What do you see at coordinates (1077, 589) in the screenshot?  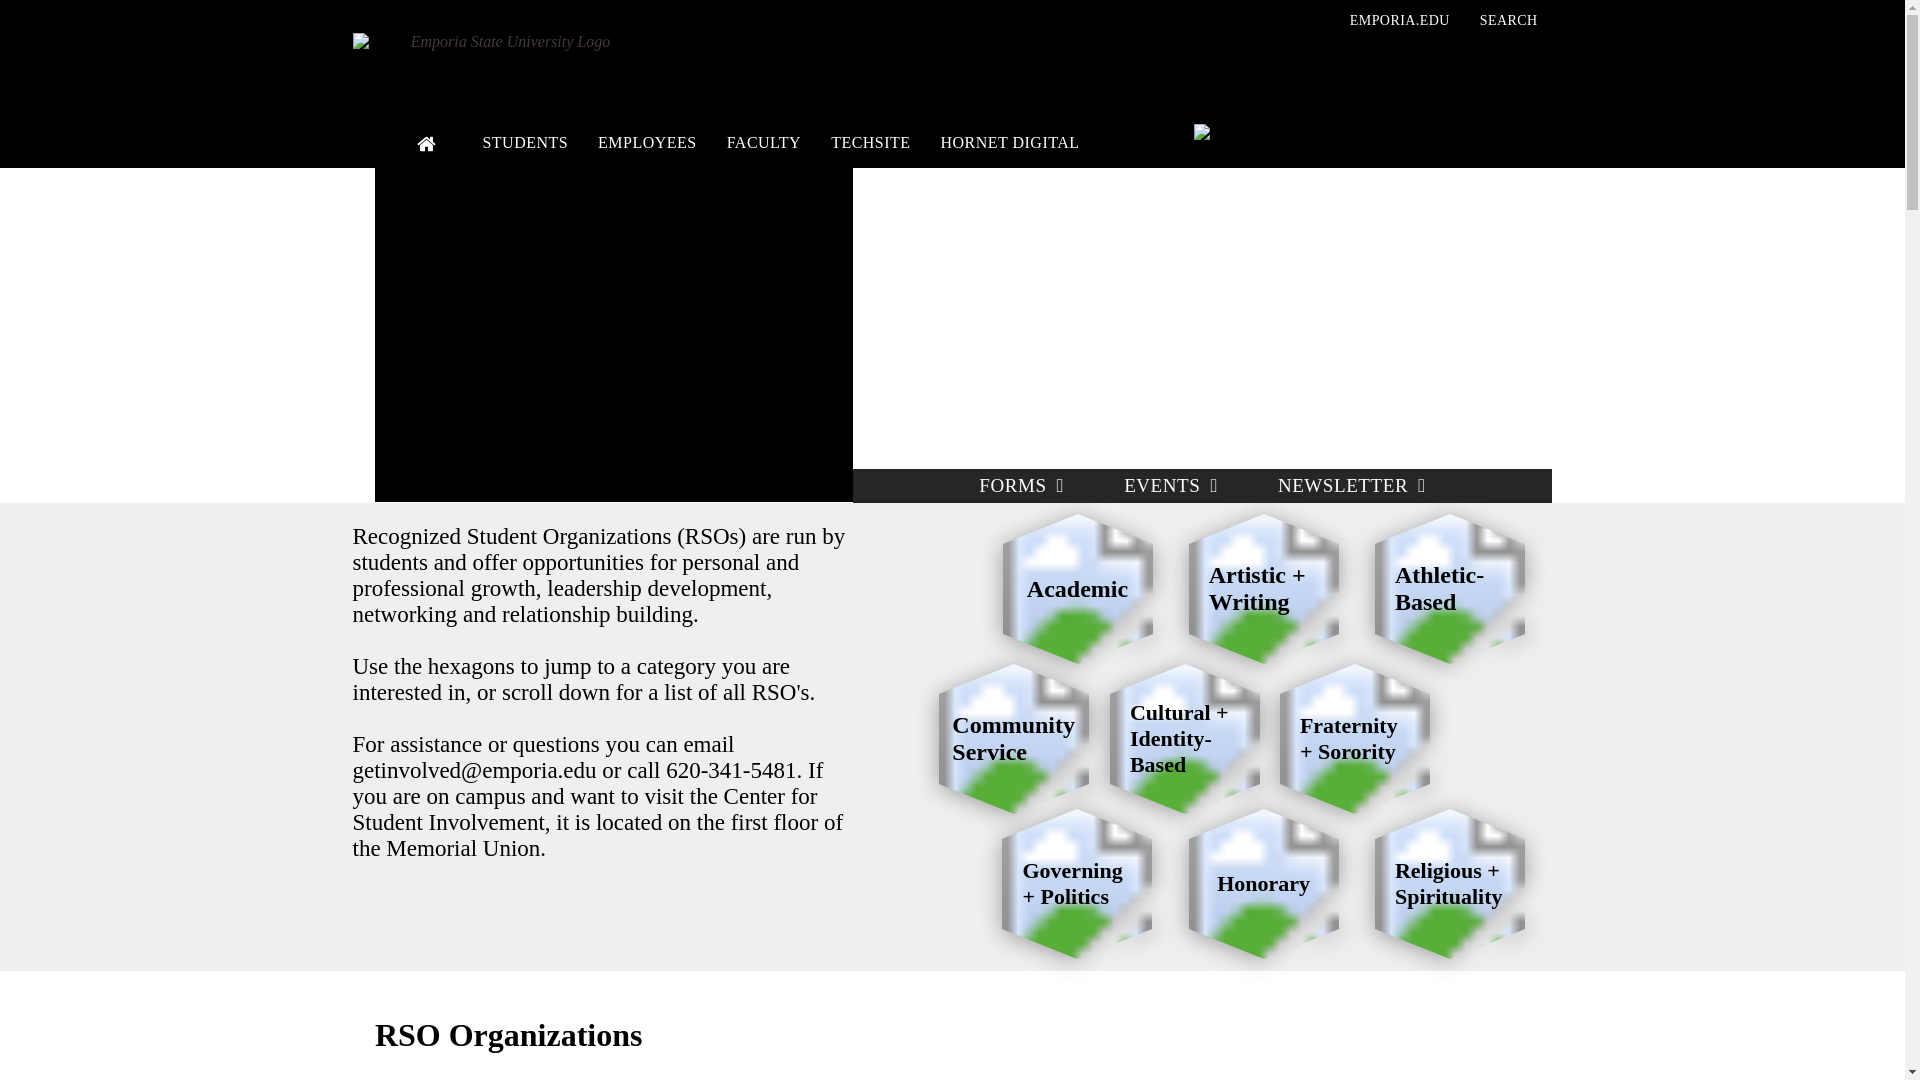 I see `Academic` at bounding box center [1077, 589].